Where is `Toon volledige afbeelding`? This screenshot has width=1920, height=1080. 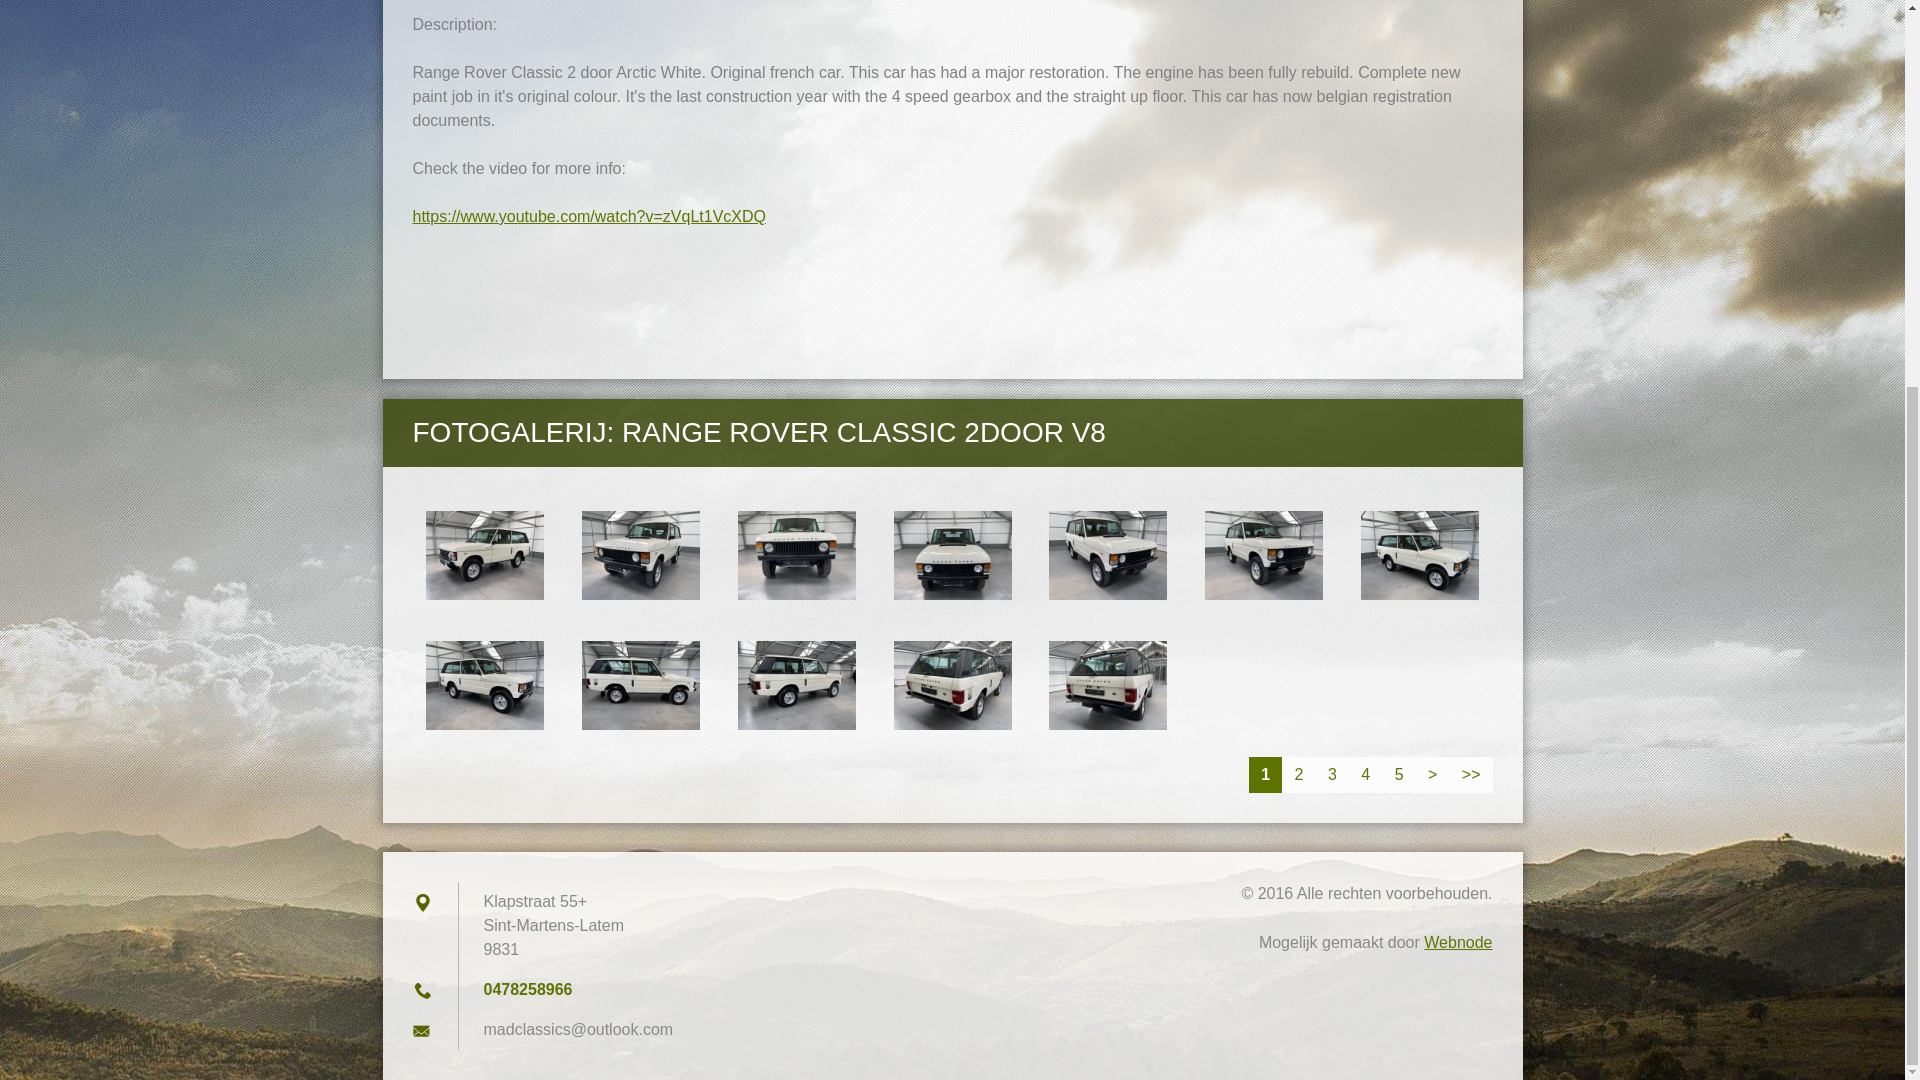 Toon volledige afbeelding is located at coordinates (640, 686).